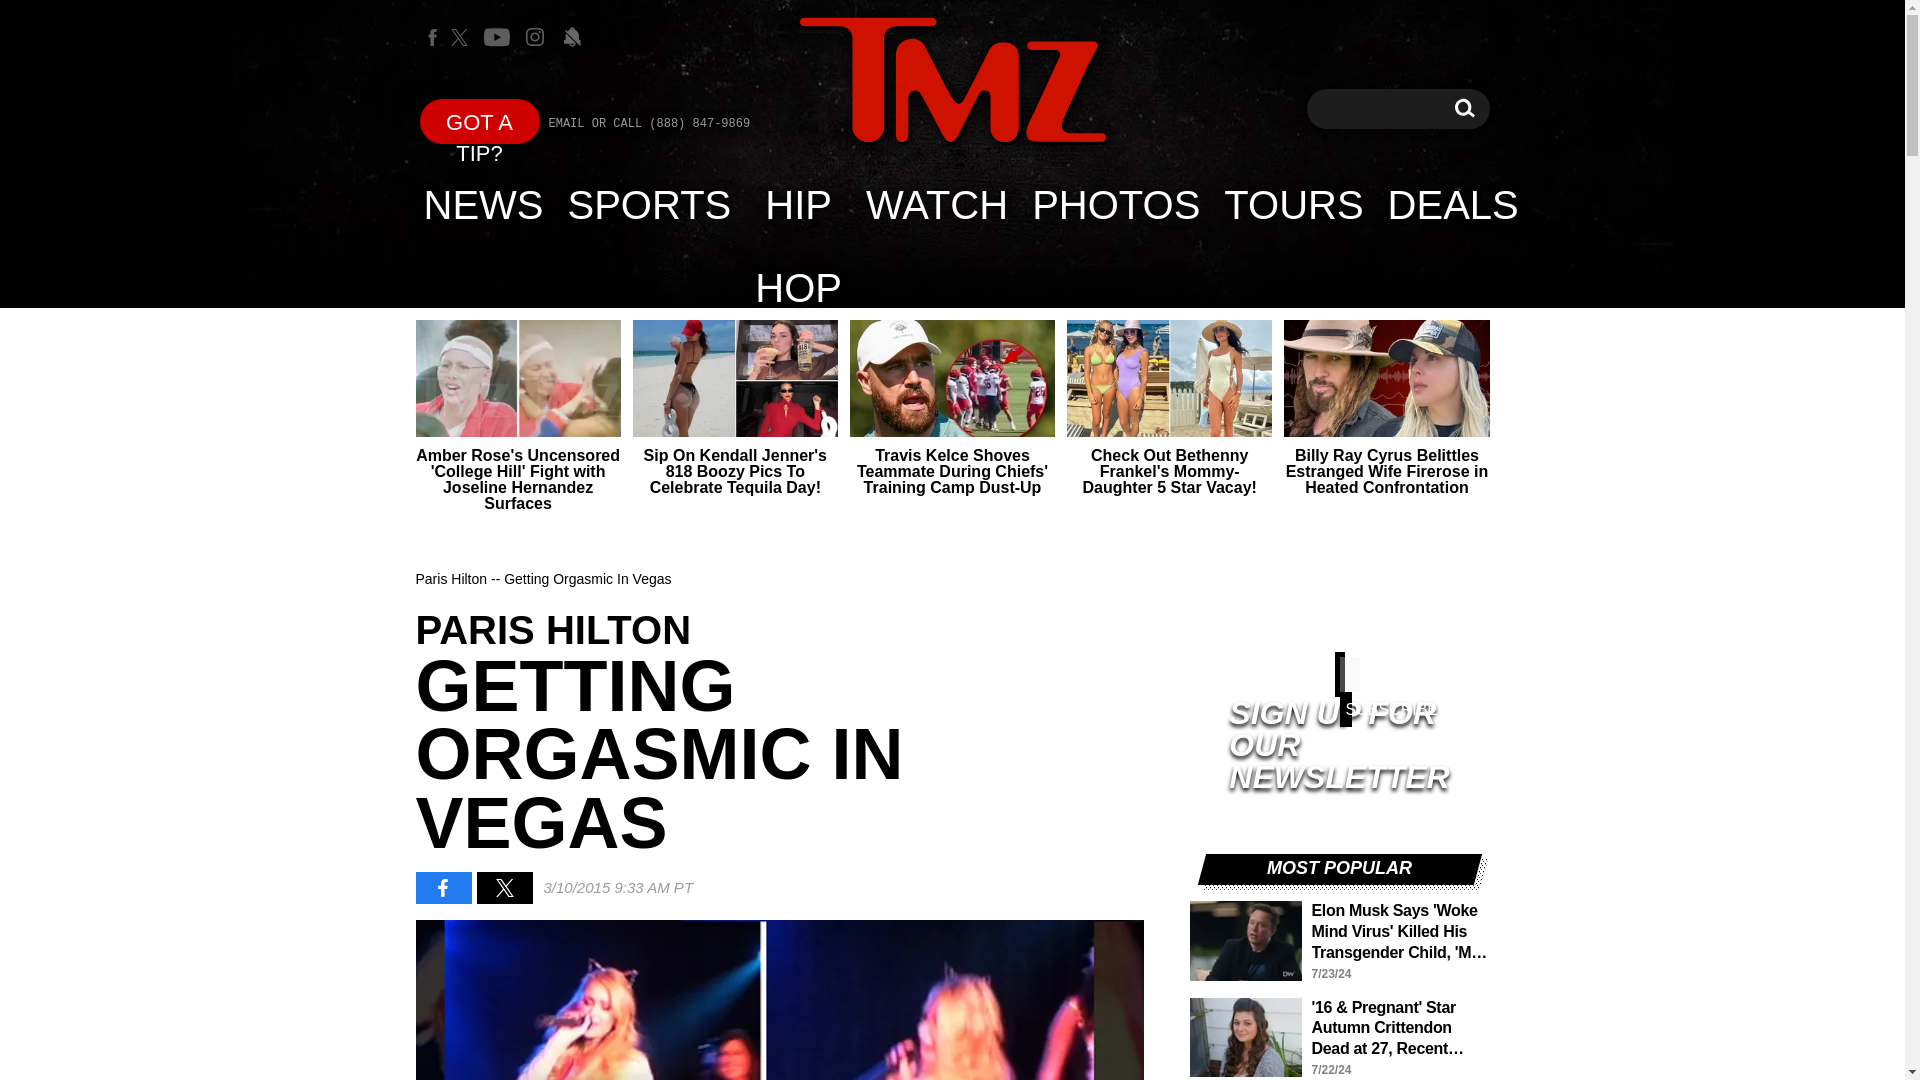 This screenshot has height=1080, width=1920. I want to click on GOT A TIP?, so click(480, 121).